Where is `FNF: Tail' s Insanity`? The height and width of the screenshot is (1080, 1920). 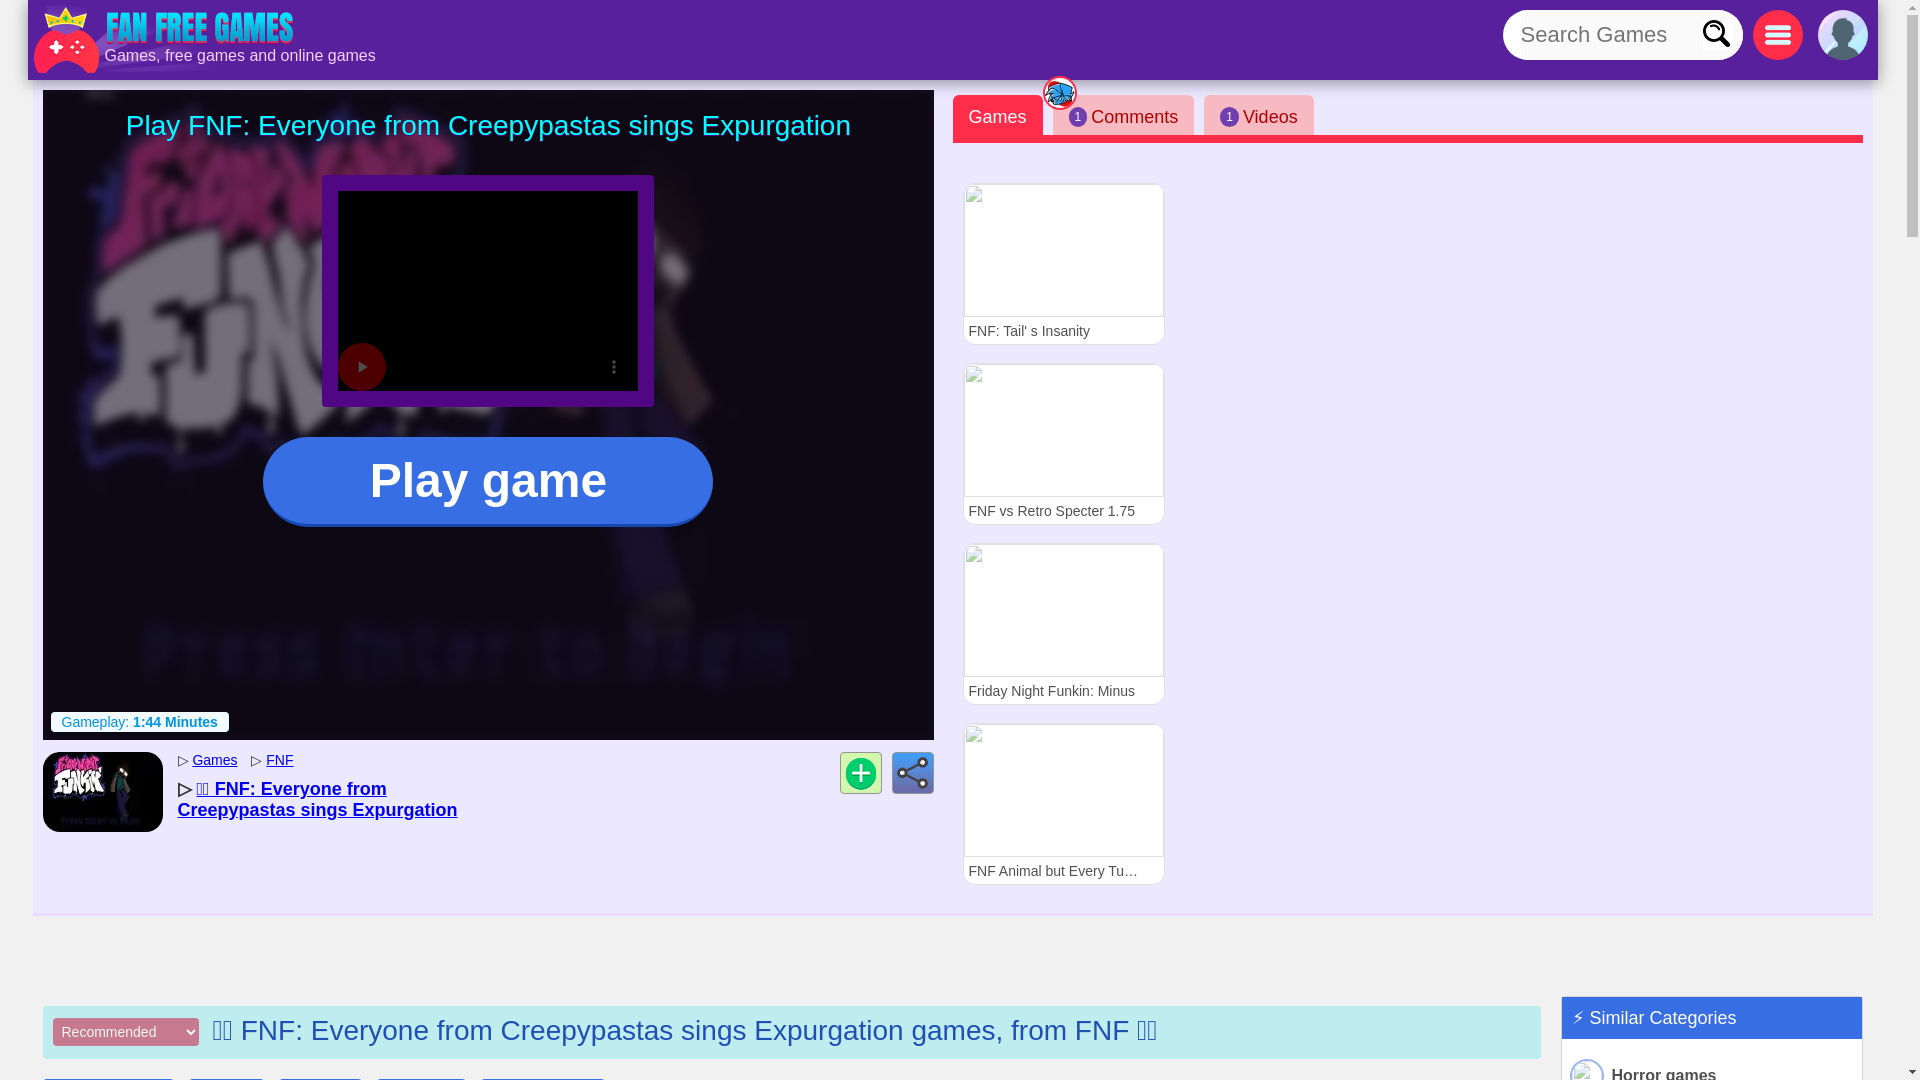 FNF: Tail' s Insanity is located at coordinates (1062, 263).